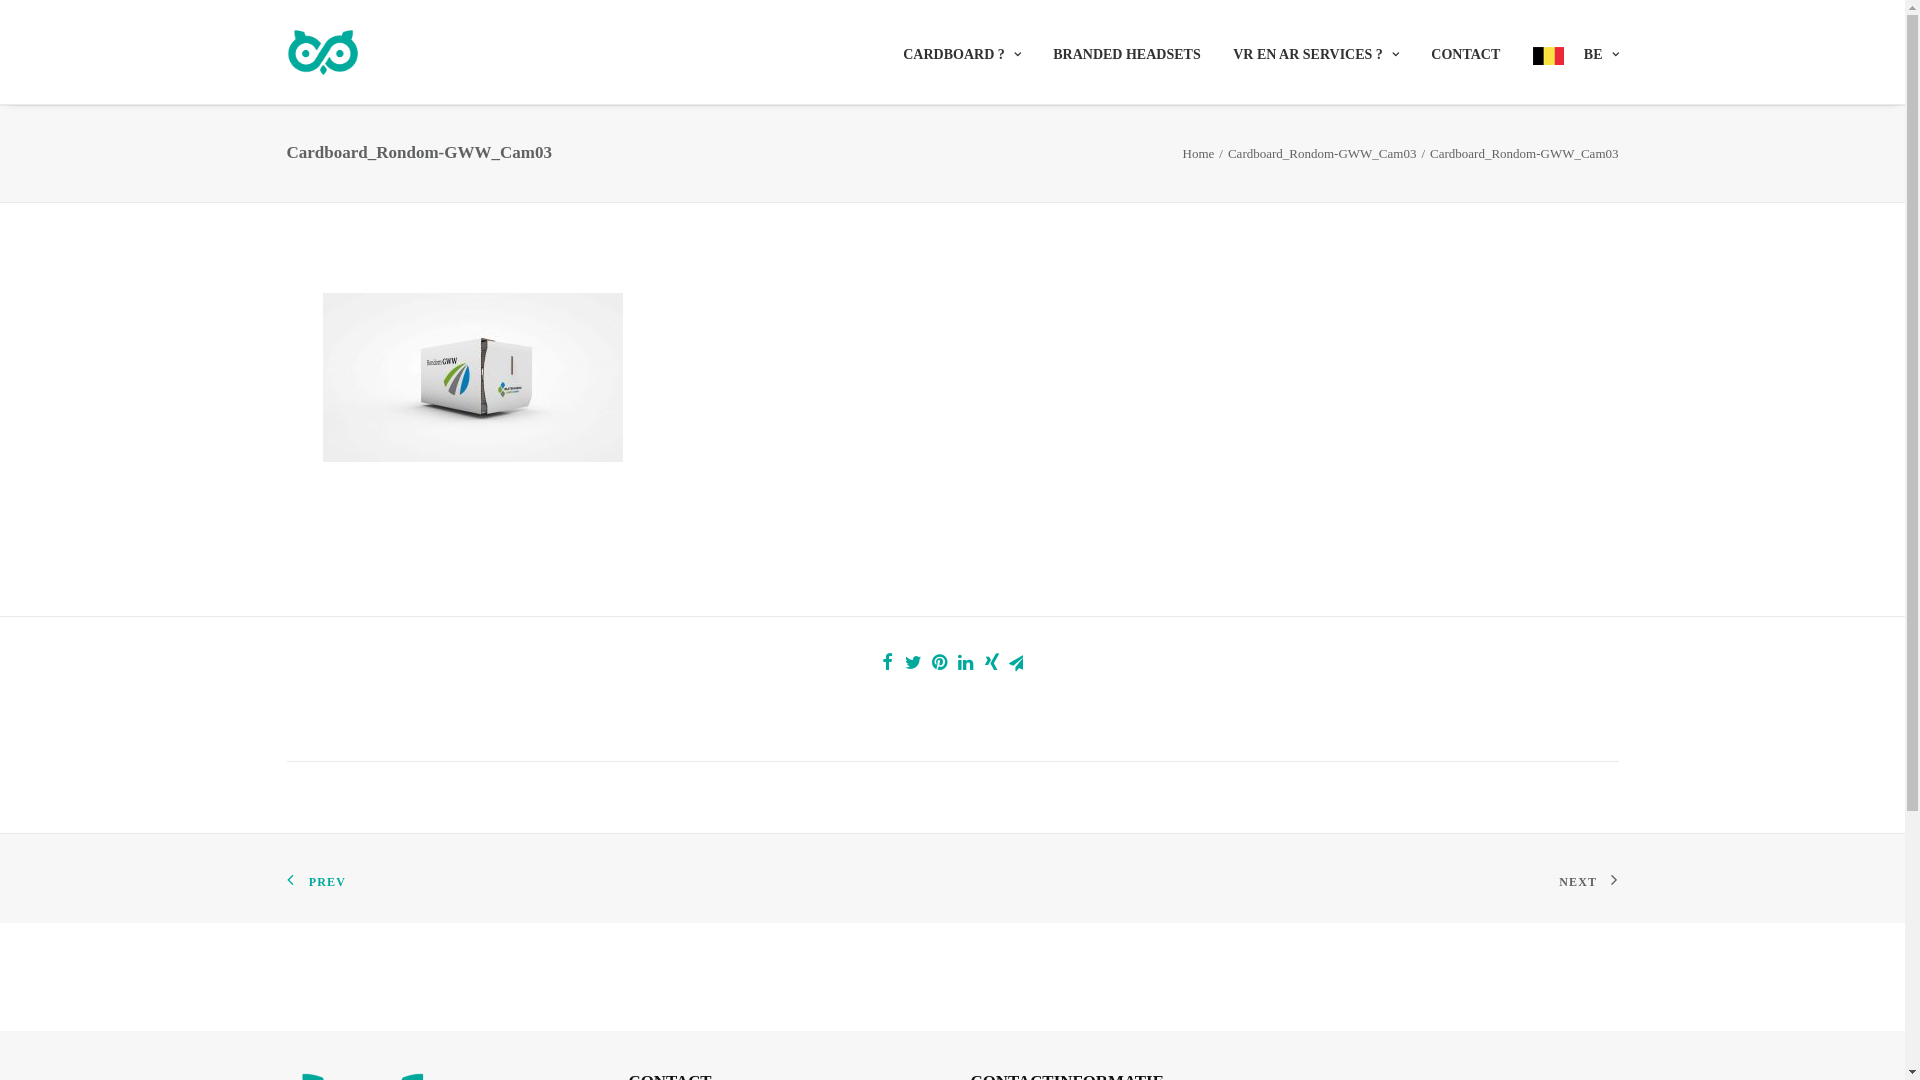 The image size is (1920, 1080). What do you see at coordinates (1126, 53) in the screenshot?
I see `BRANDED HEADSETS` at bounding box center [1126, 53].